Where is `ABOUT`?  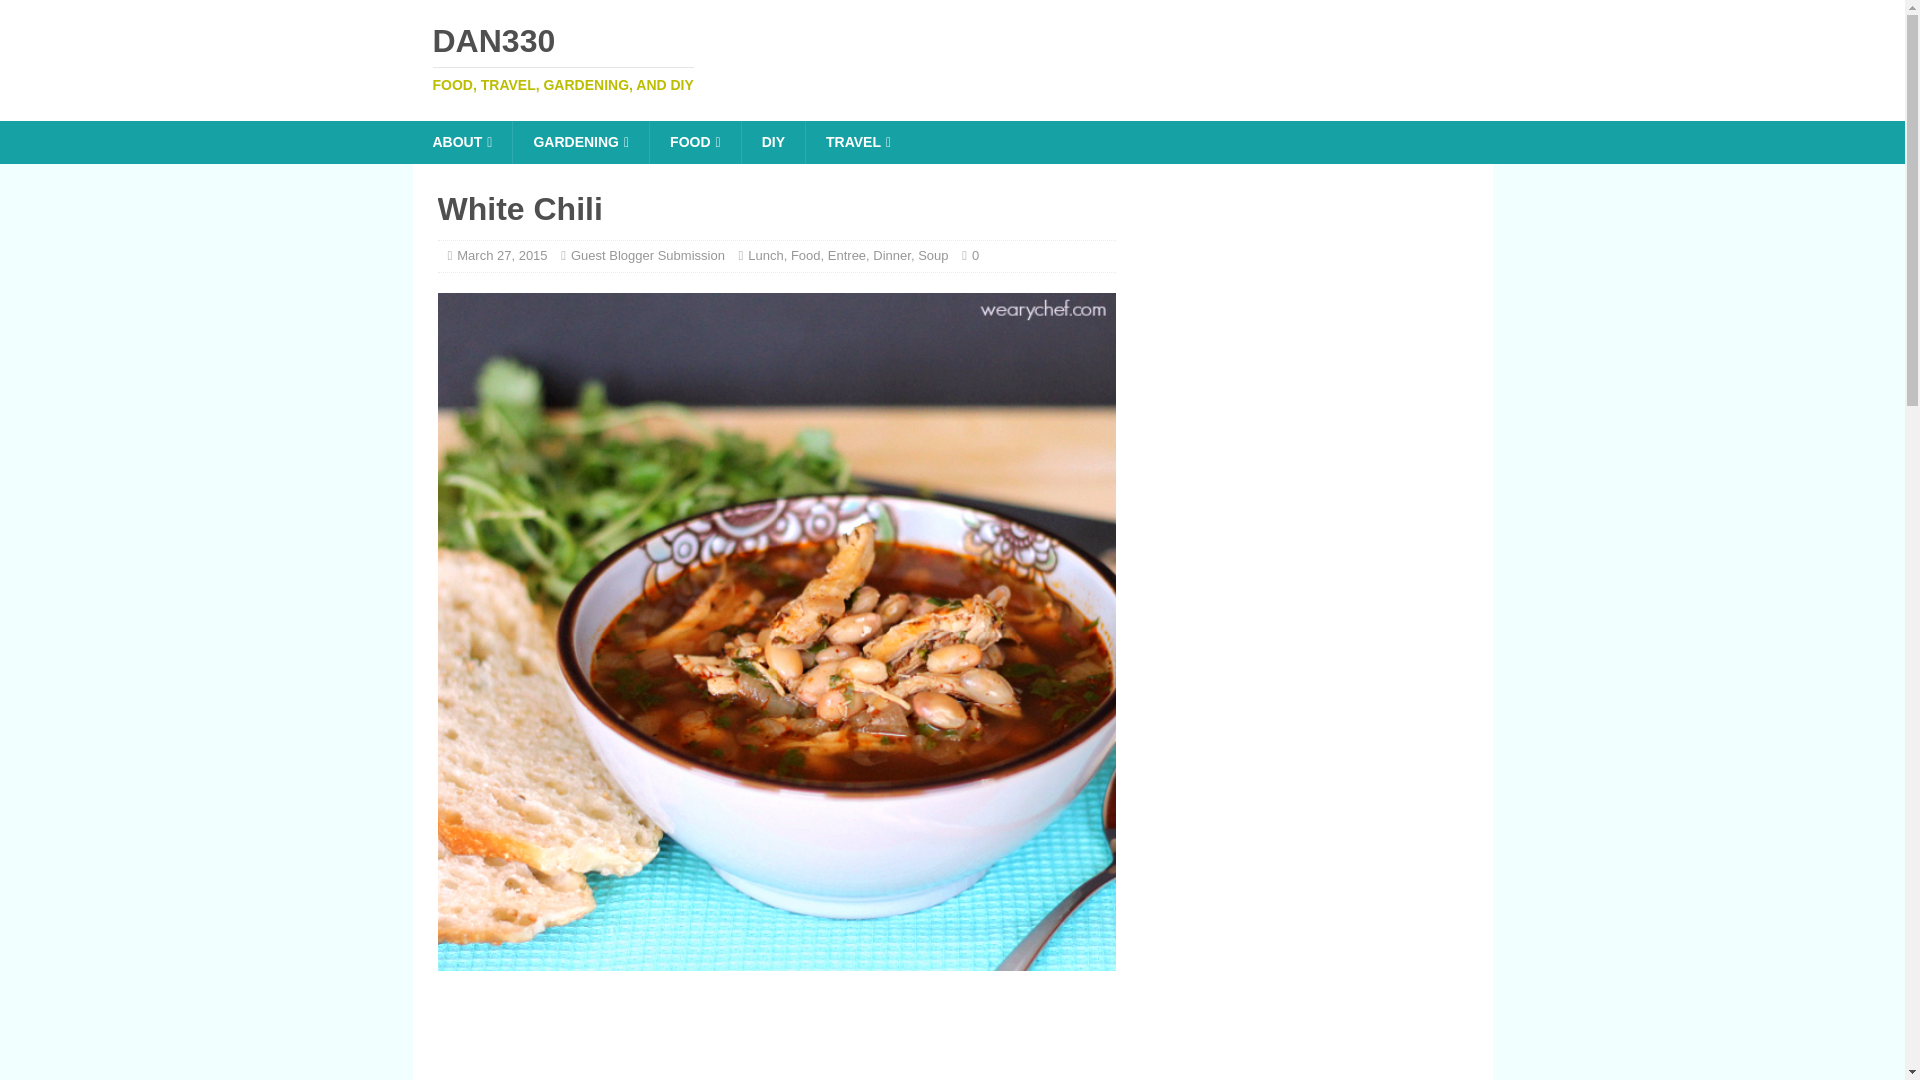 ABOUT is located at coordinates (462, 142).